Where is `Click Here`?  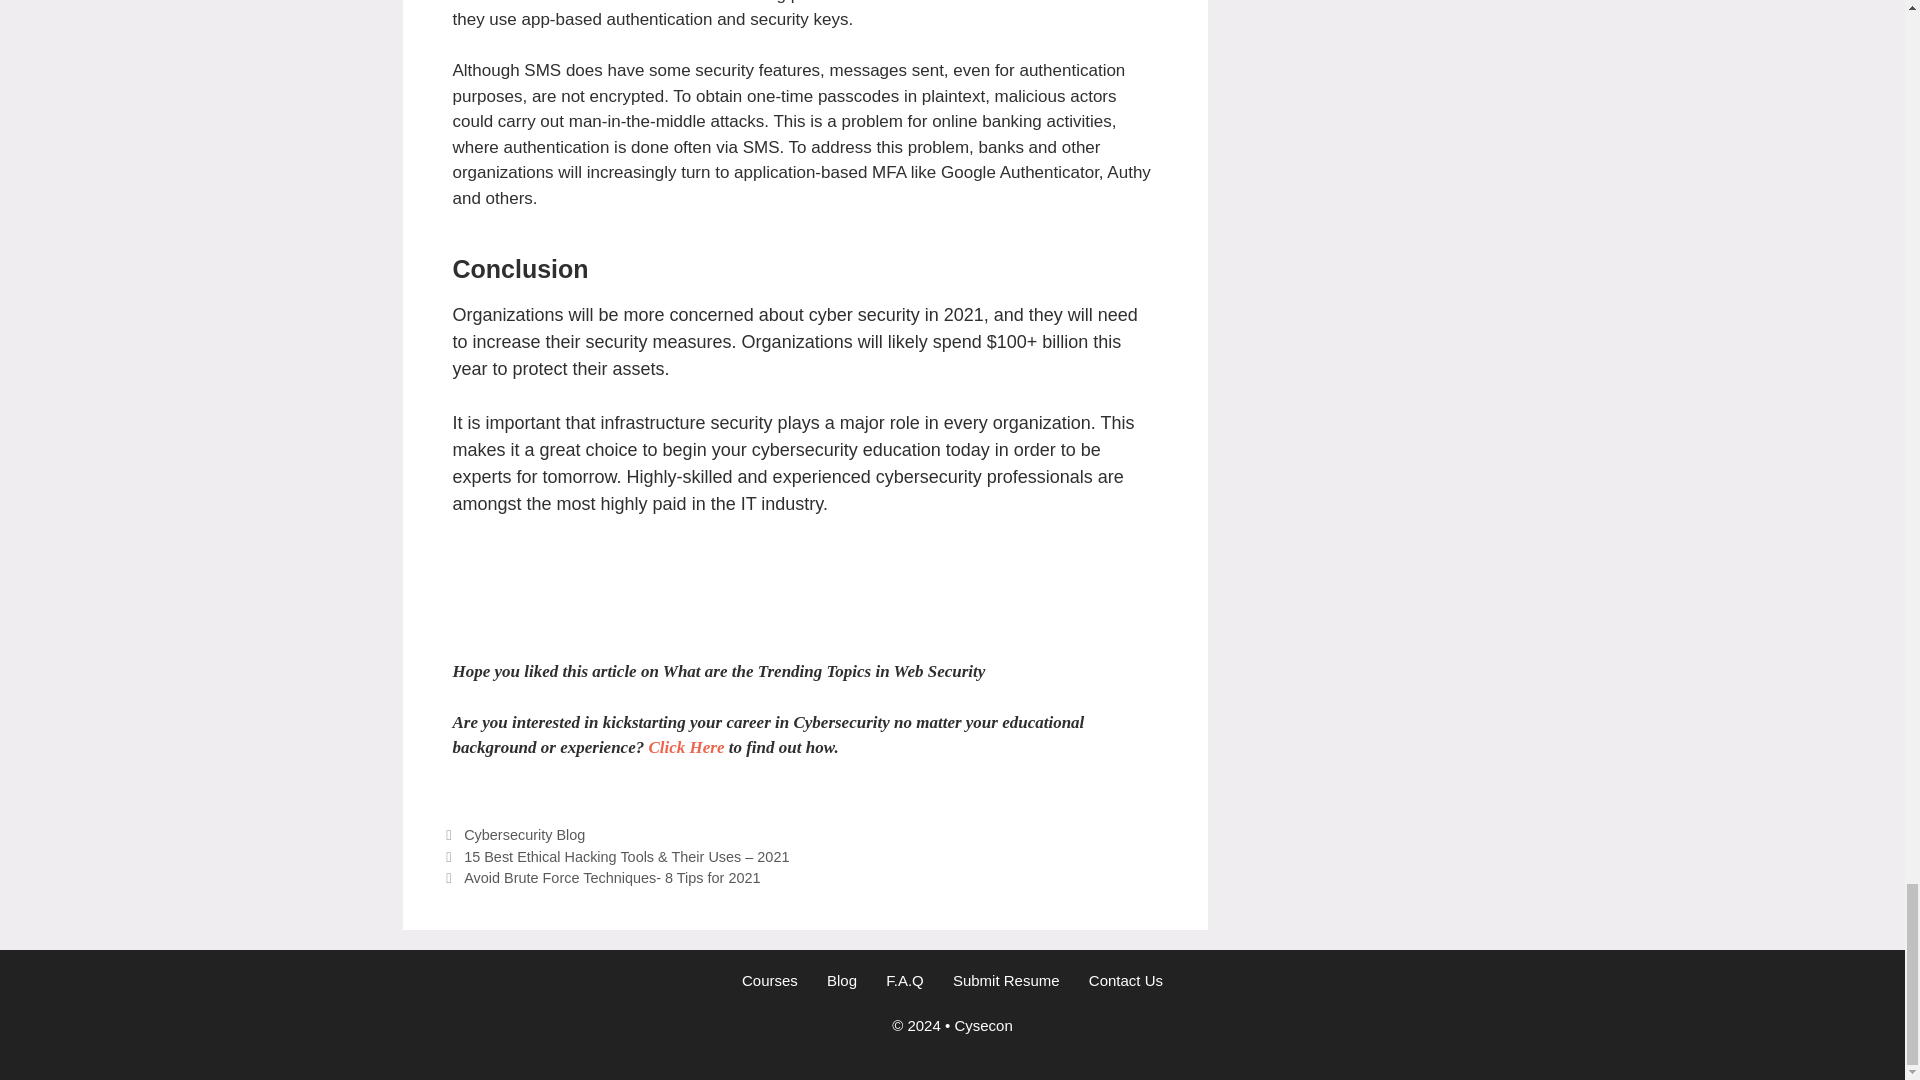
Click Here is located at coordinates (686, 747).